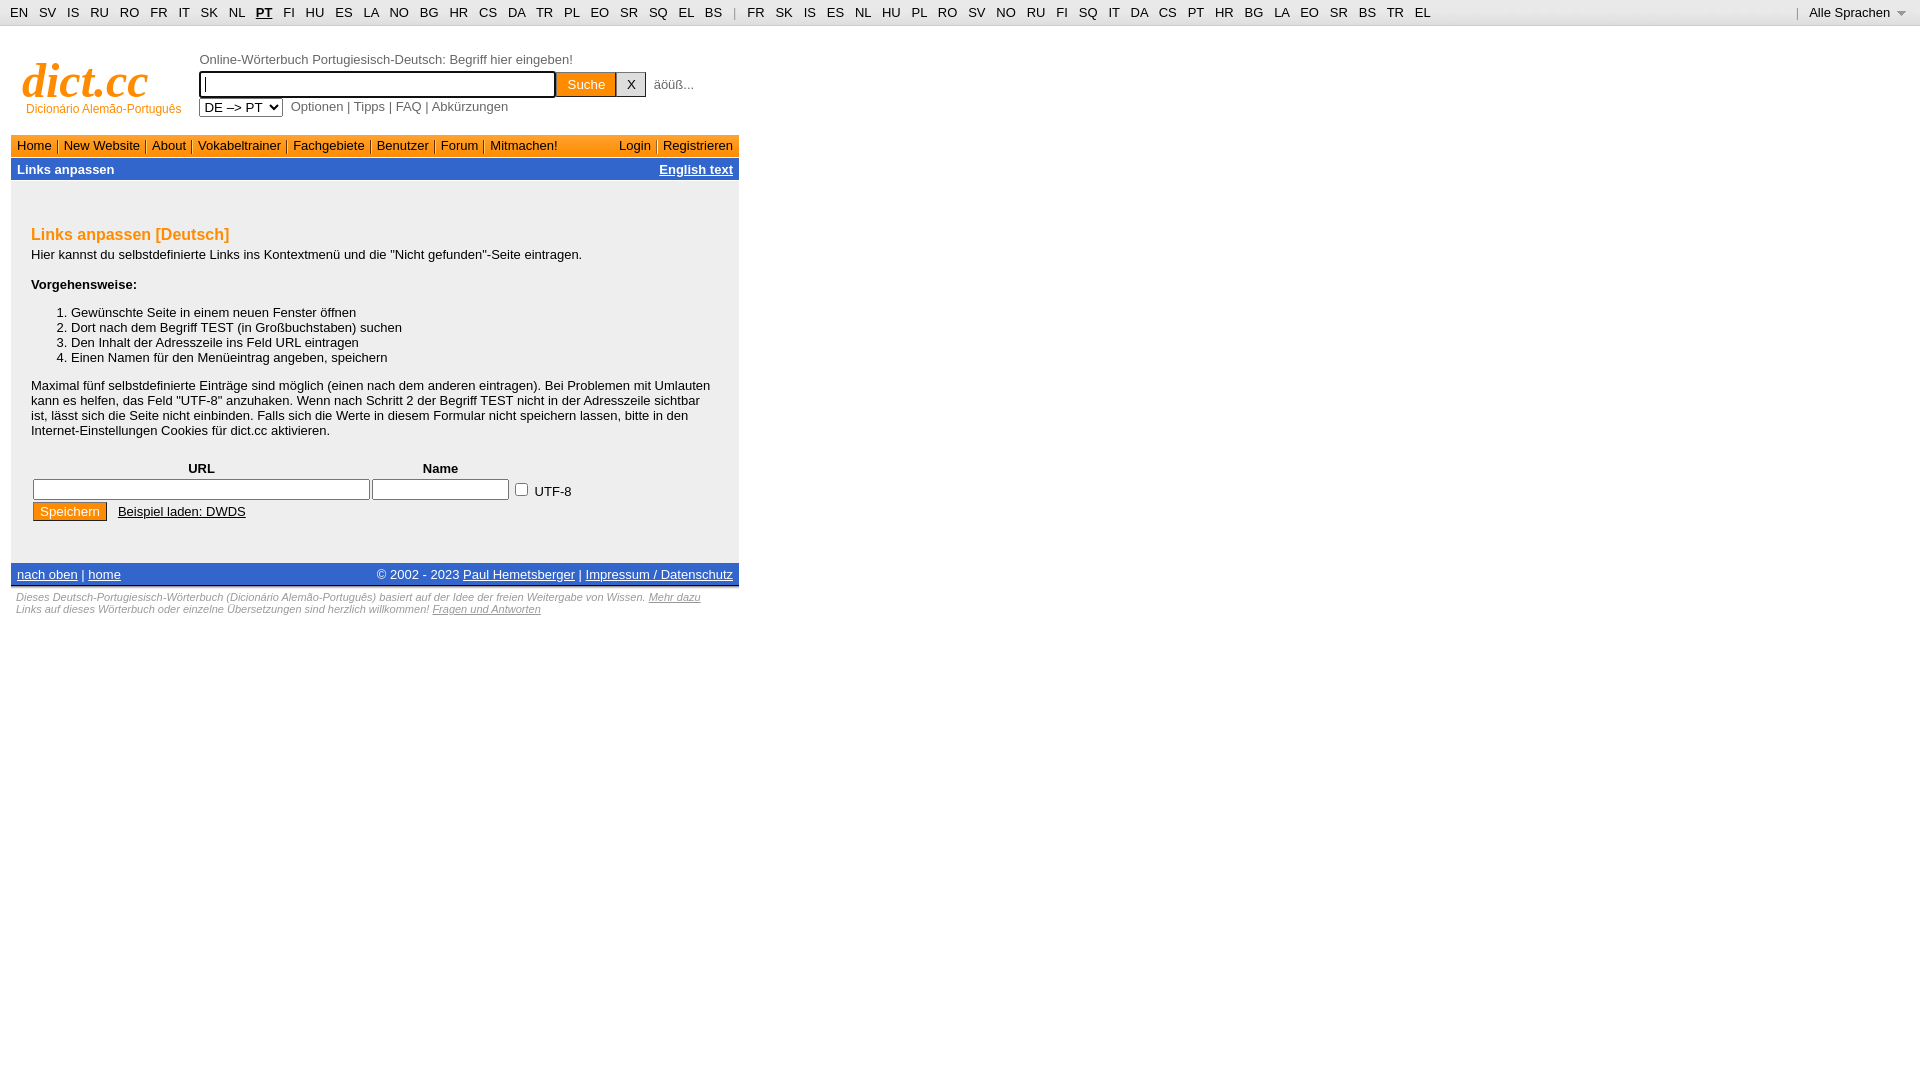  I want to click on ES, so click(344, 12).